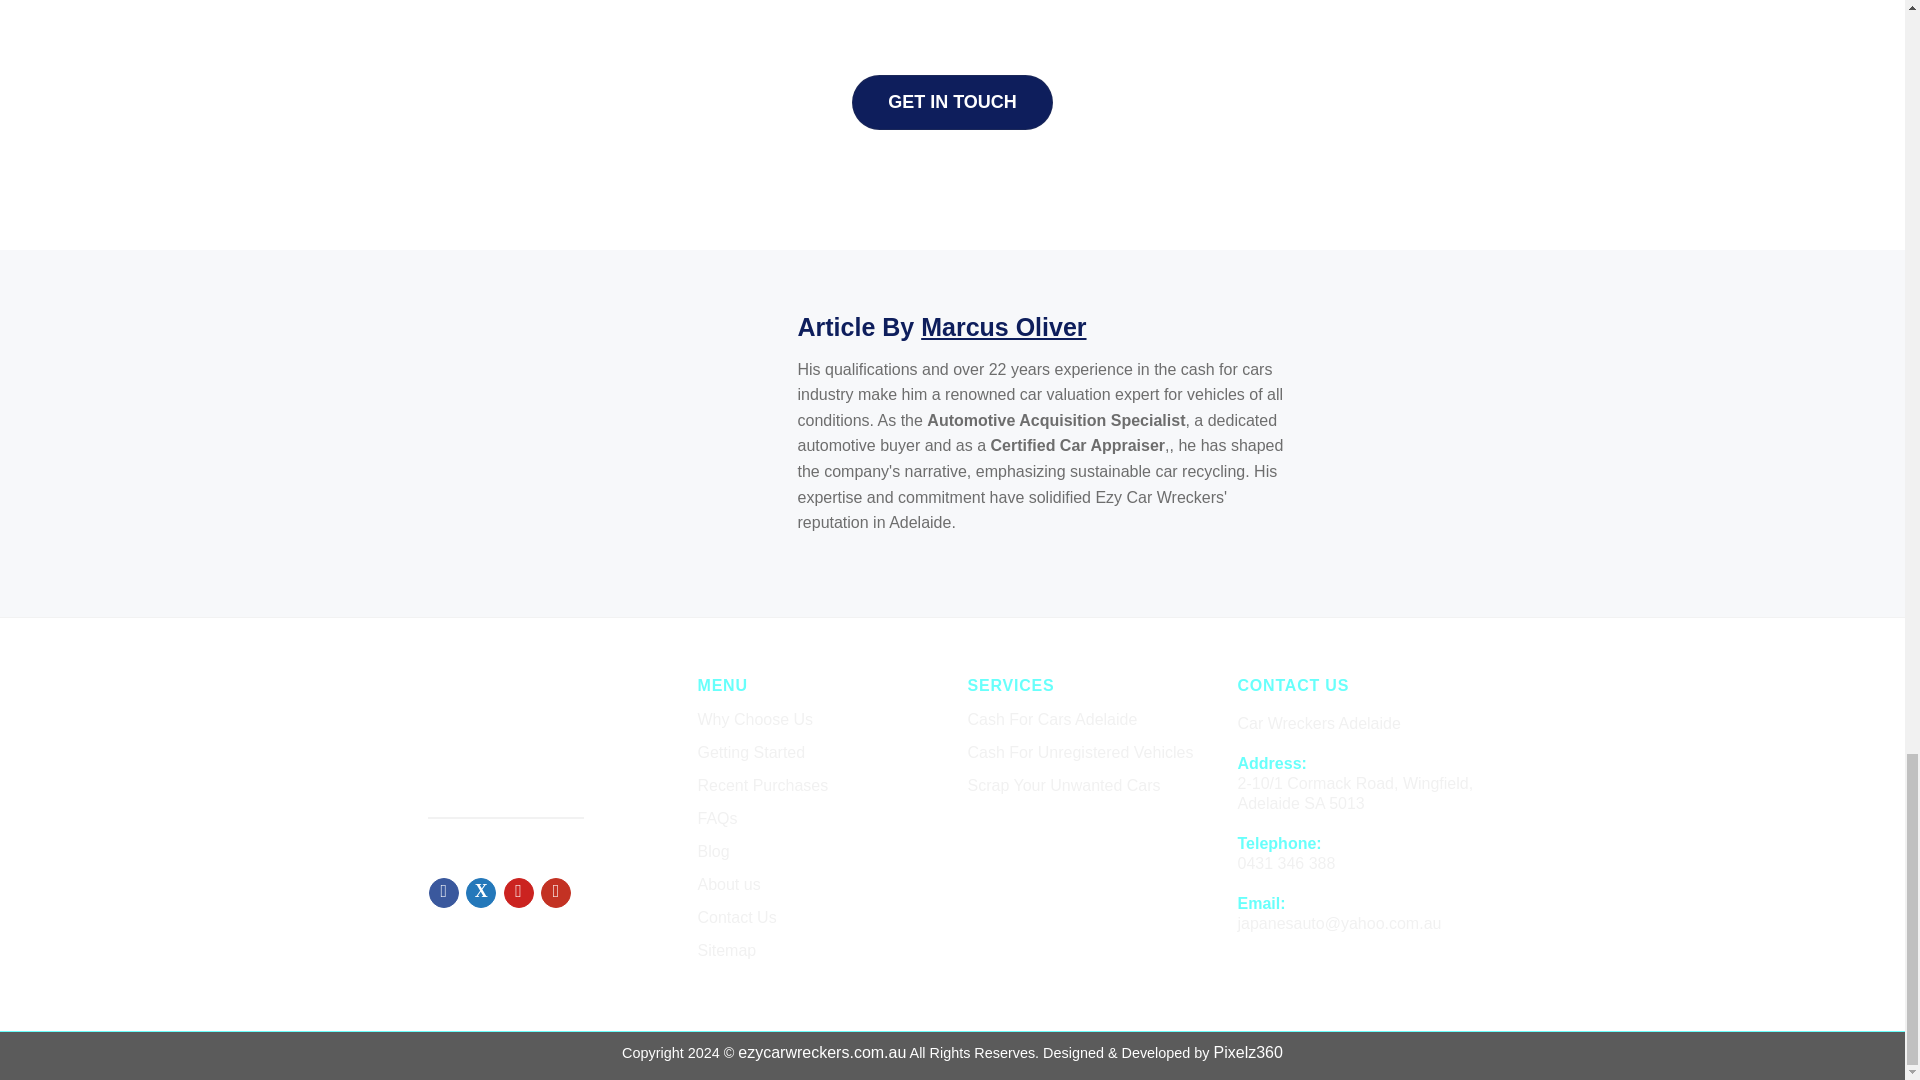 Image resolution: width=1920 pixels, height=1080 pixels. What do you see at coordinates (556, 893) in the screenshot?
I see `Follow on YouTube` at bounding box center [556, 893].